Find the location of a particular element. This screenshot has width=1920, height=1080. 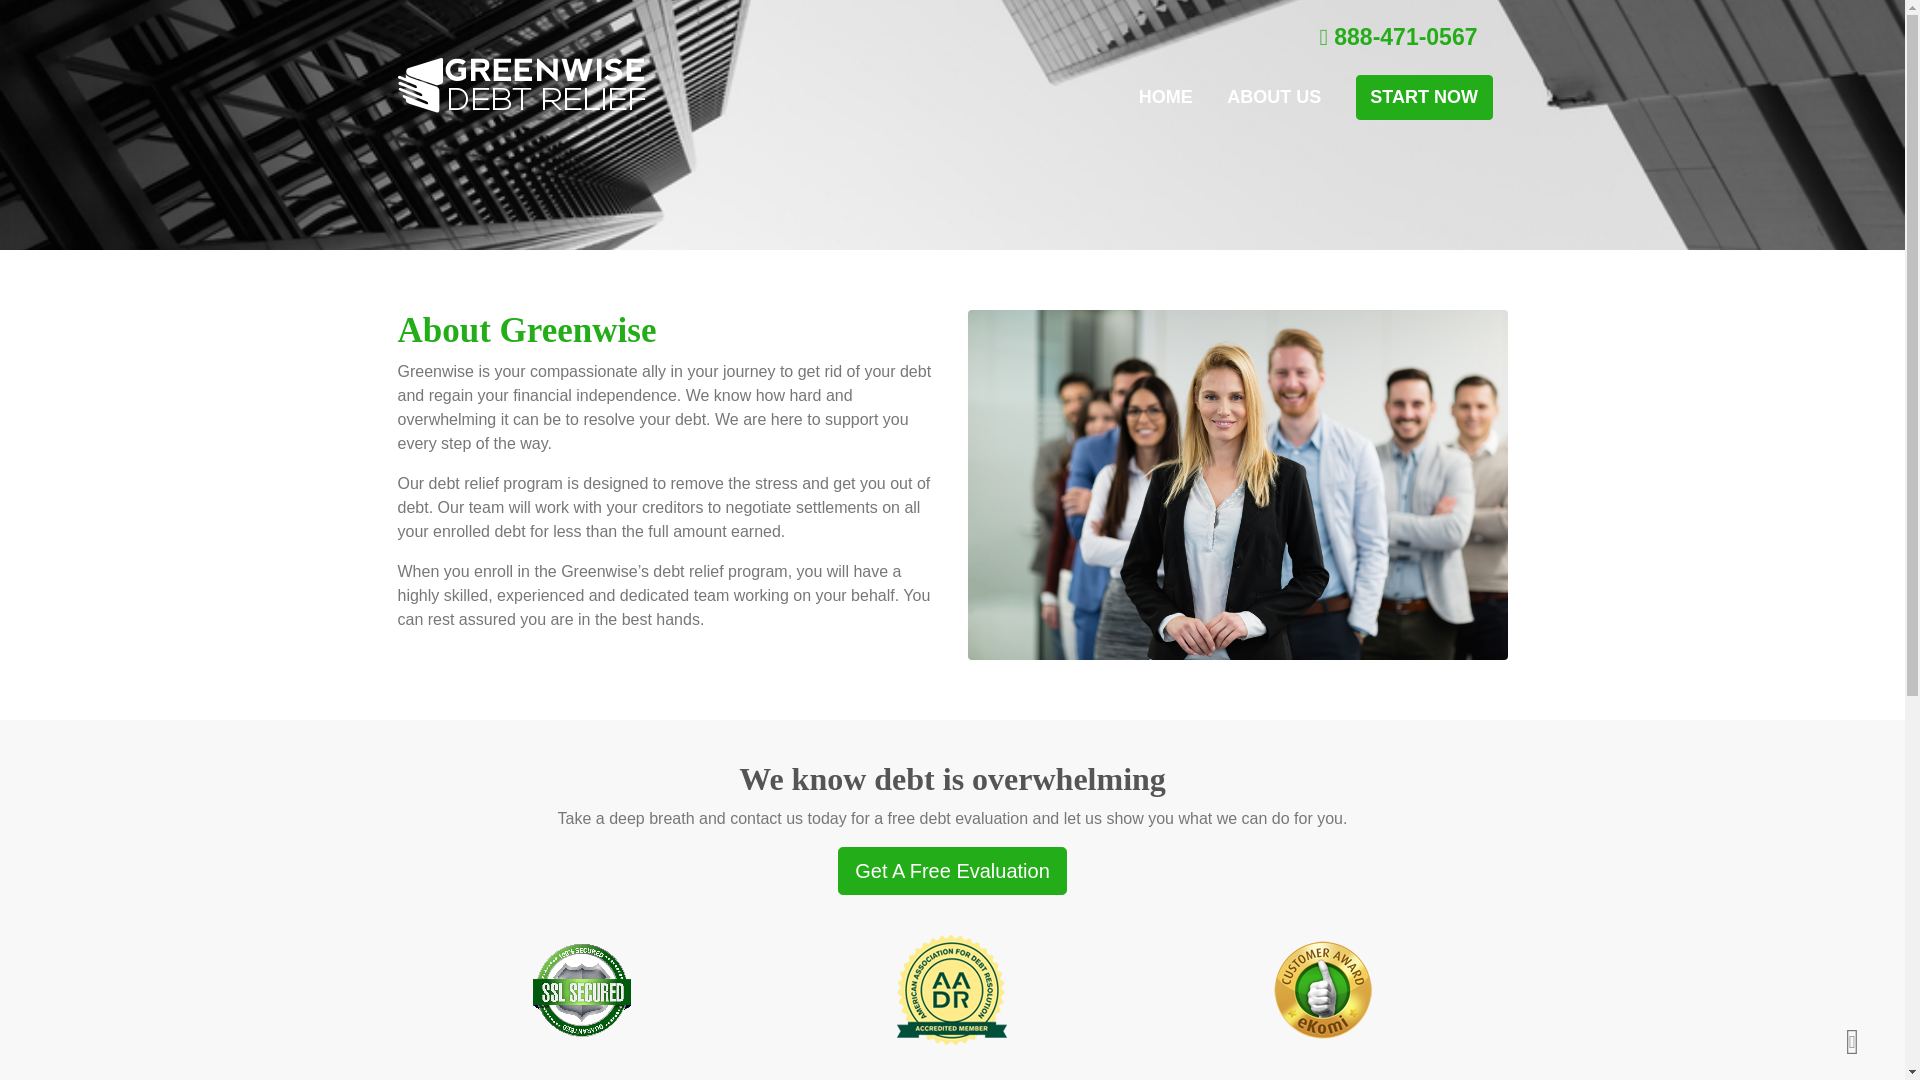

888-471-0567 is located at coordinates (1398, 36).